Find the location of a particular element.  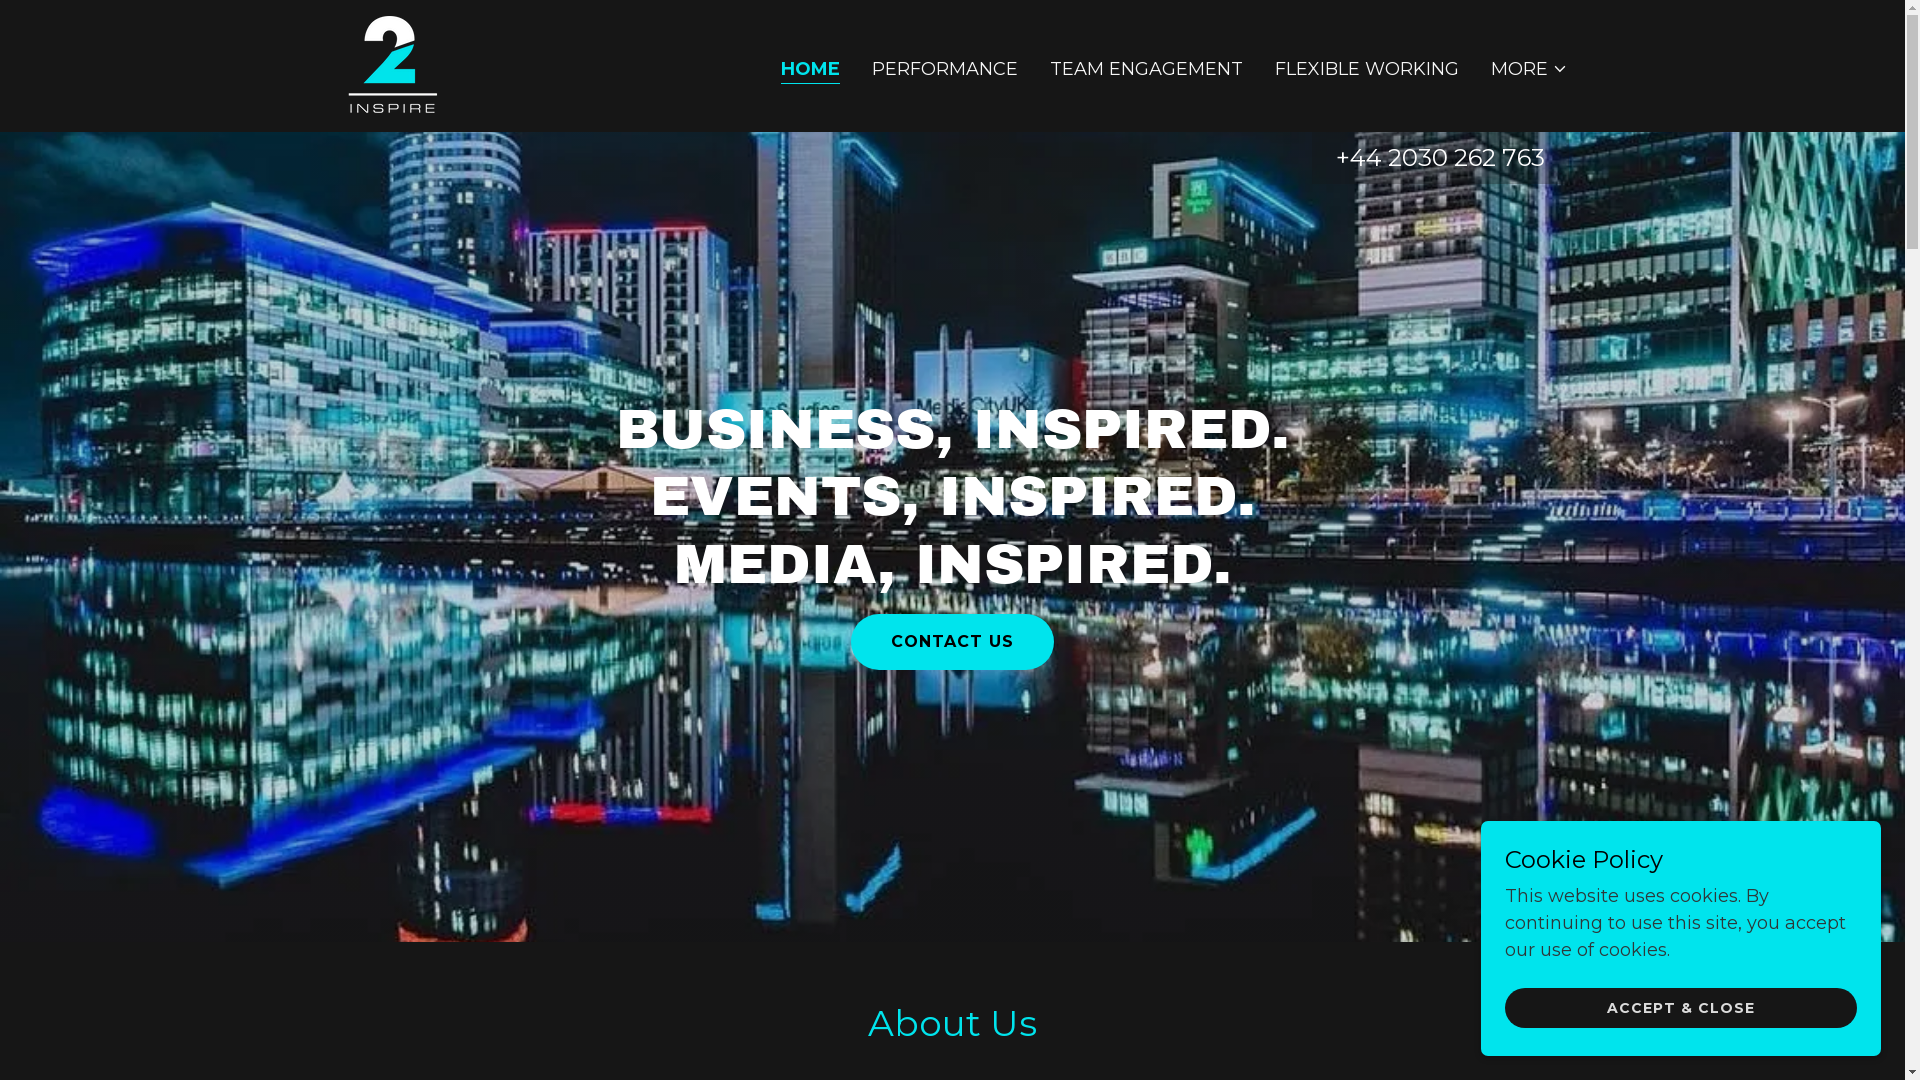

PERFORMANCE is located at coordinates (945, 68).